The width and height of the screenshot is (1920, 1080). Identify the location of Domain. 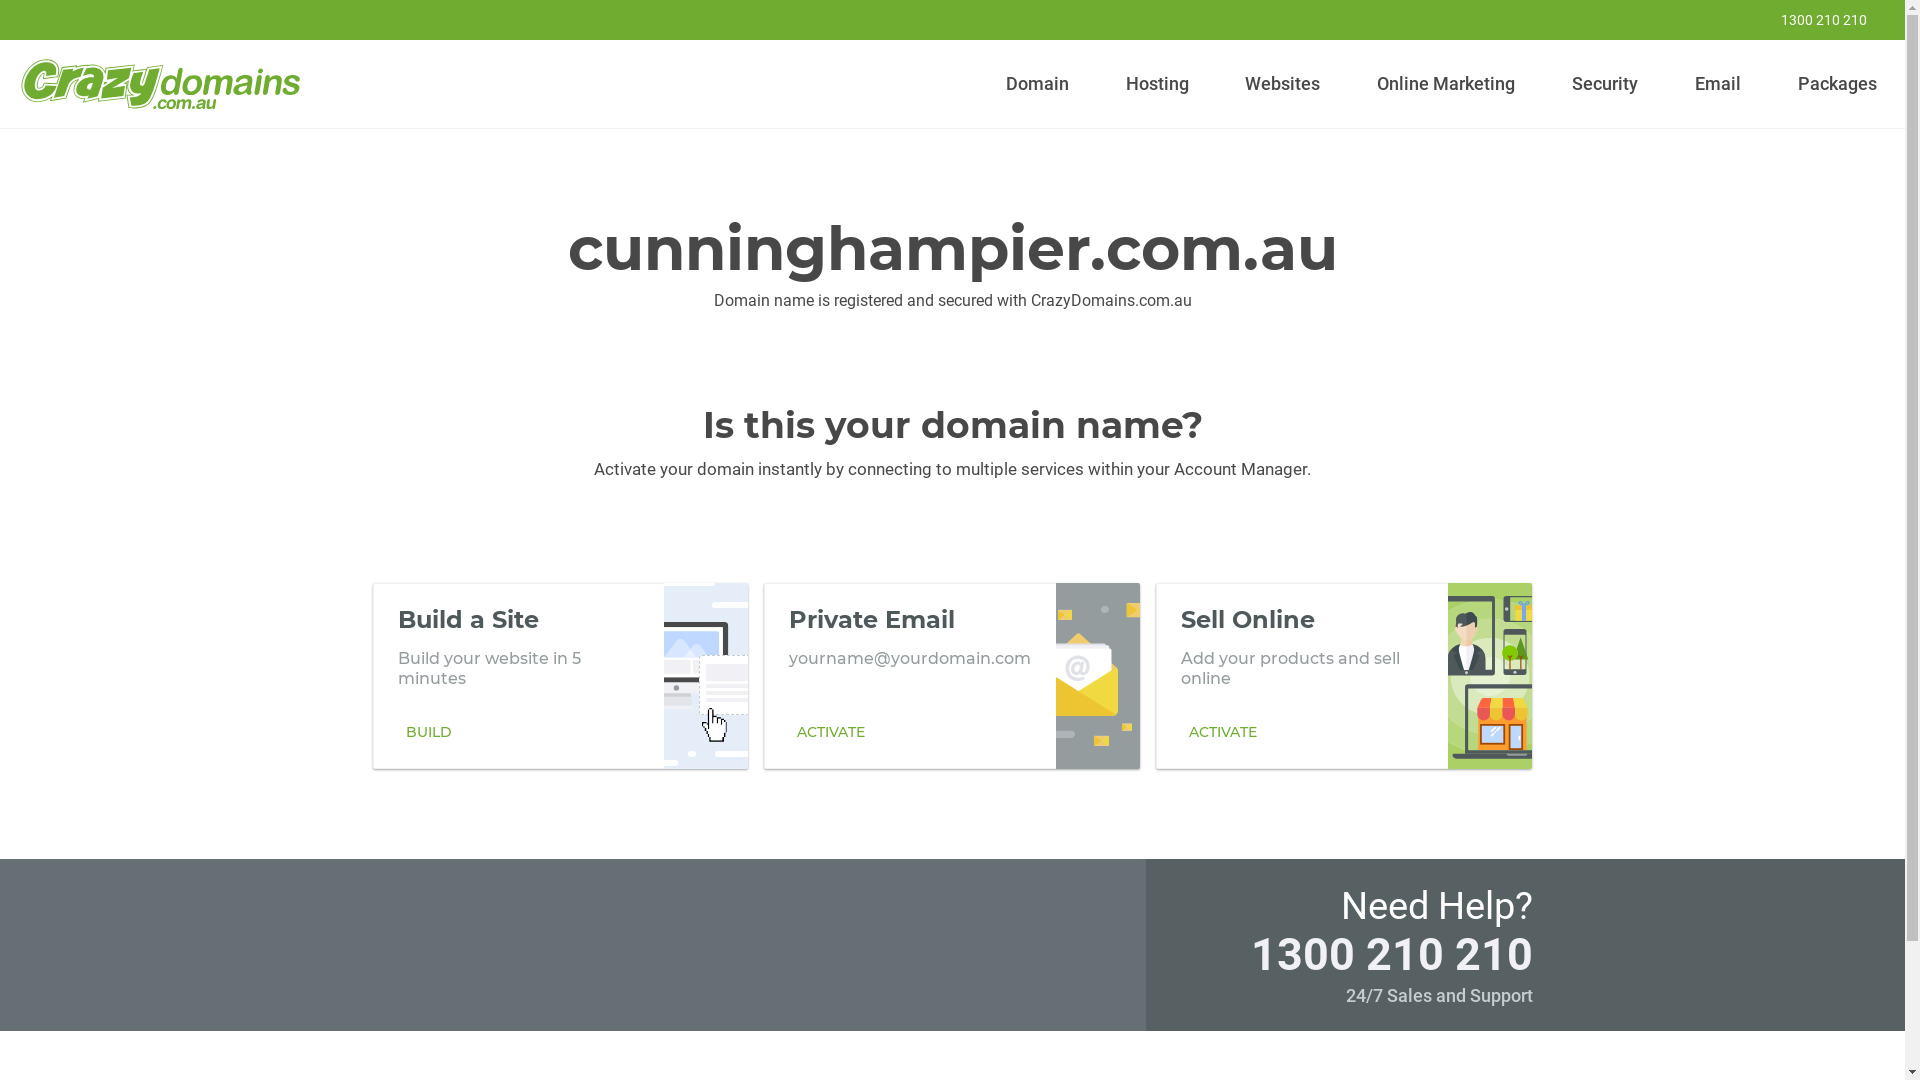
(1038, 84).